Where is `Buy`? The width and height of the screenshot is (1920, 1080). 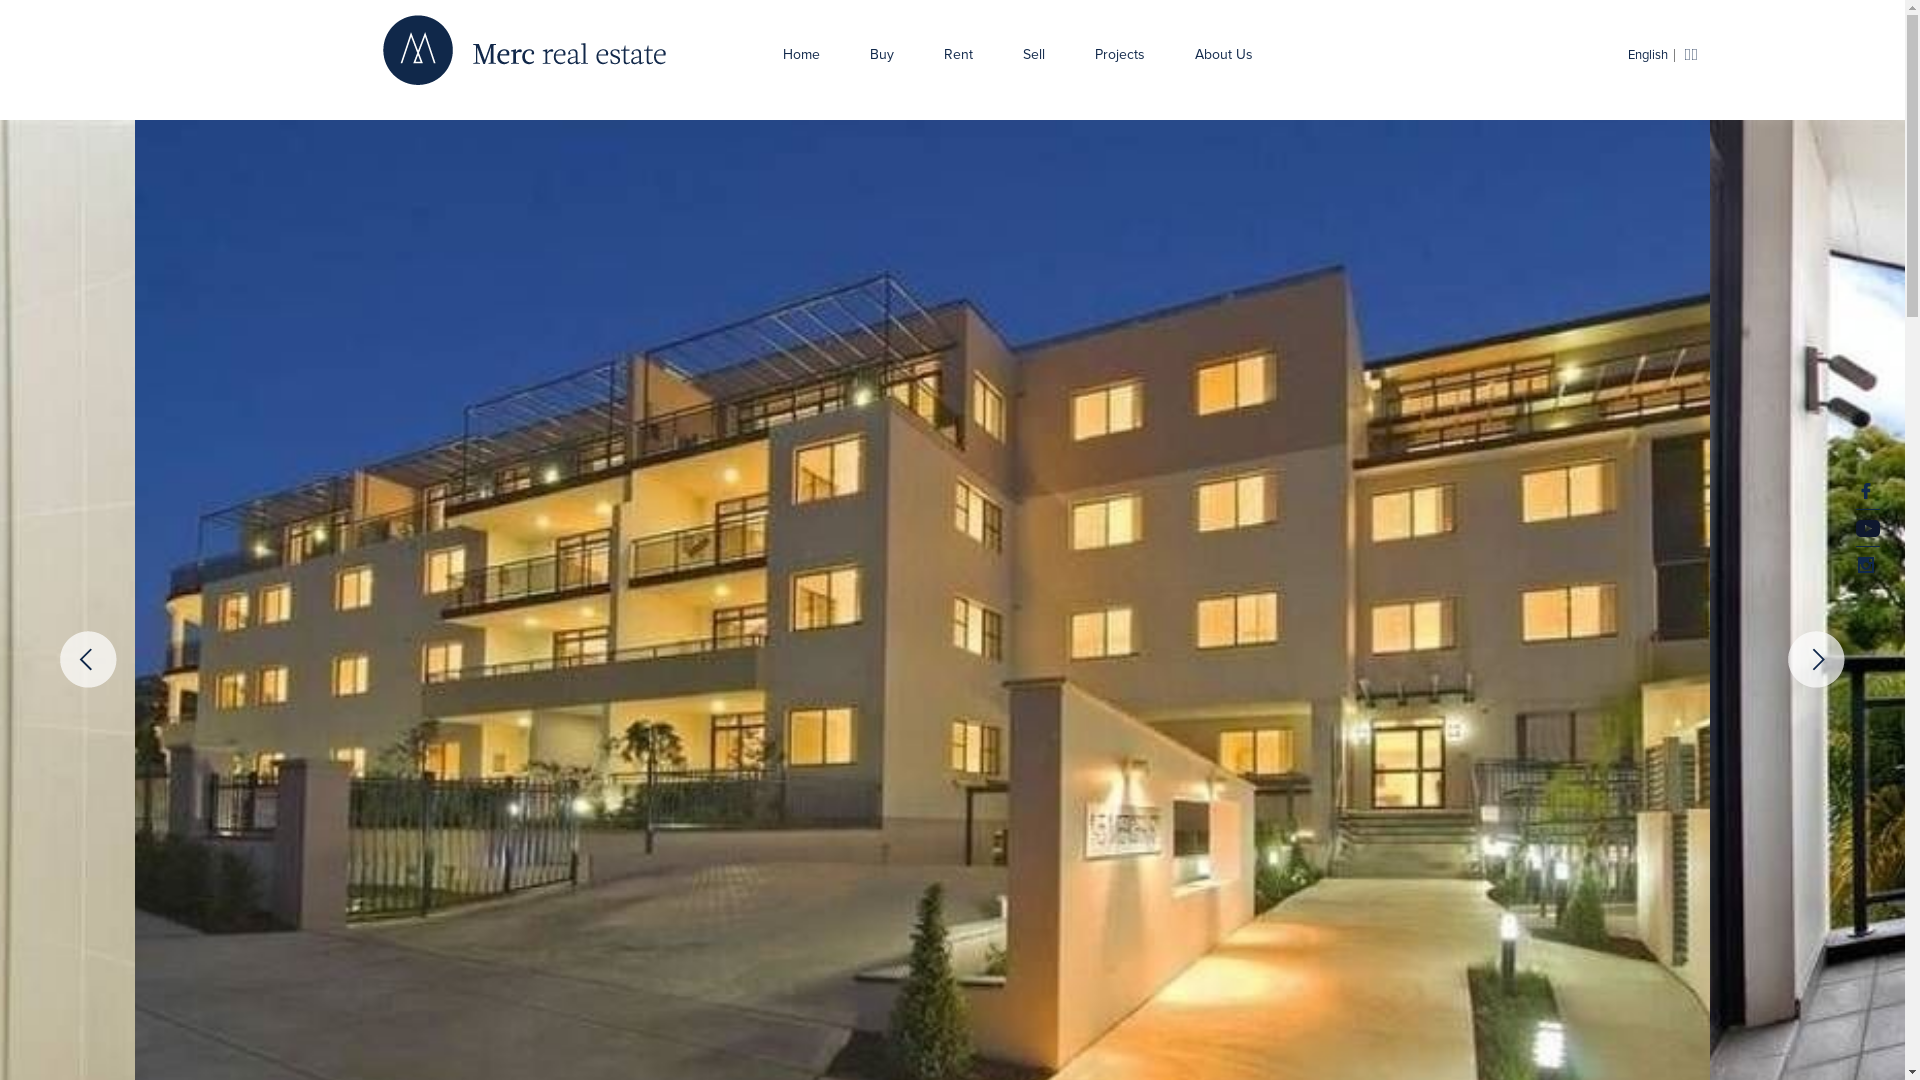
Buy is located at coordinates (882, 50).